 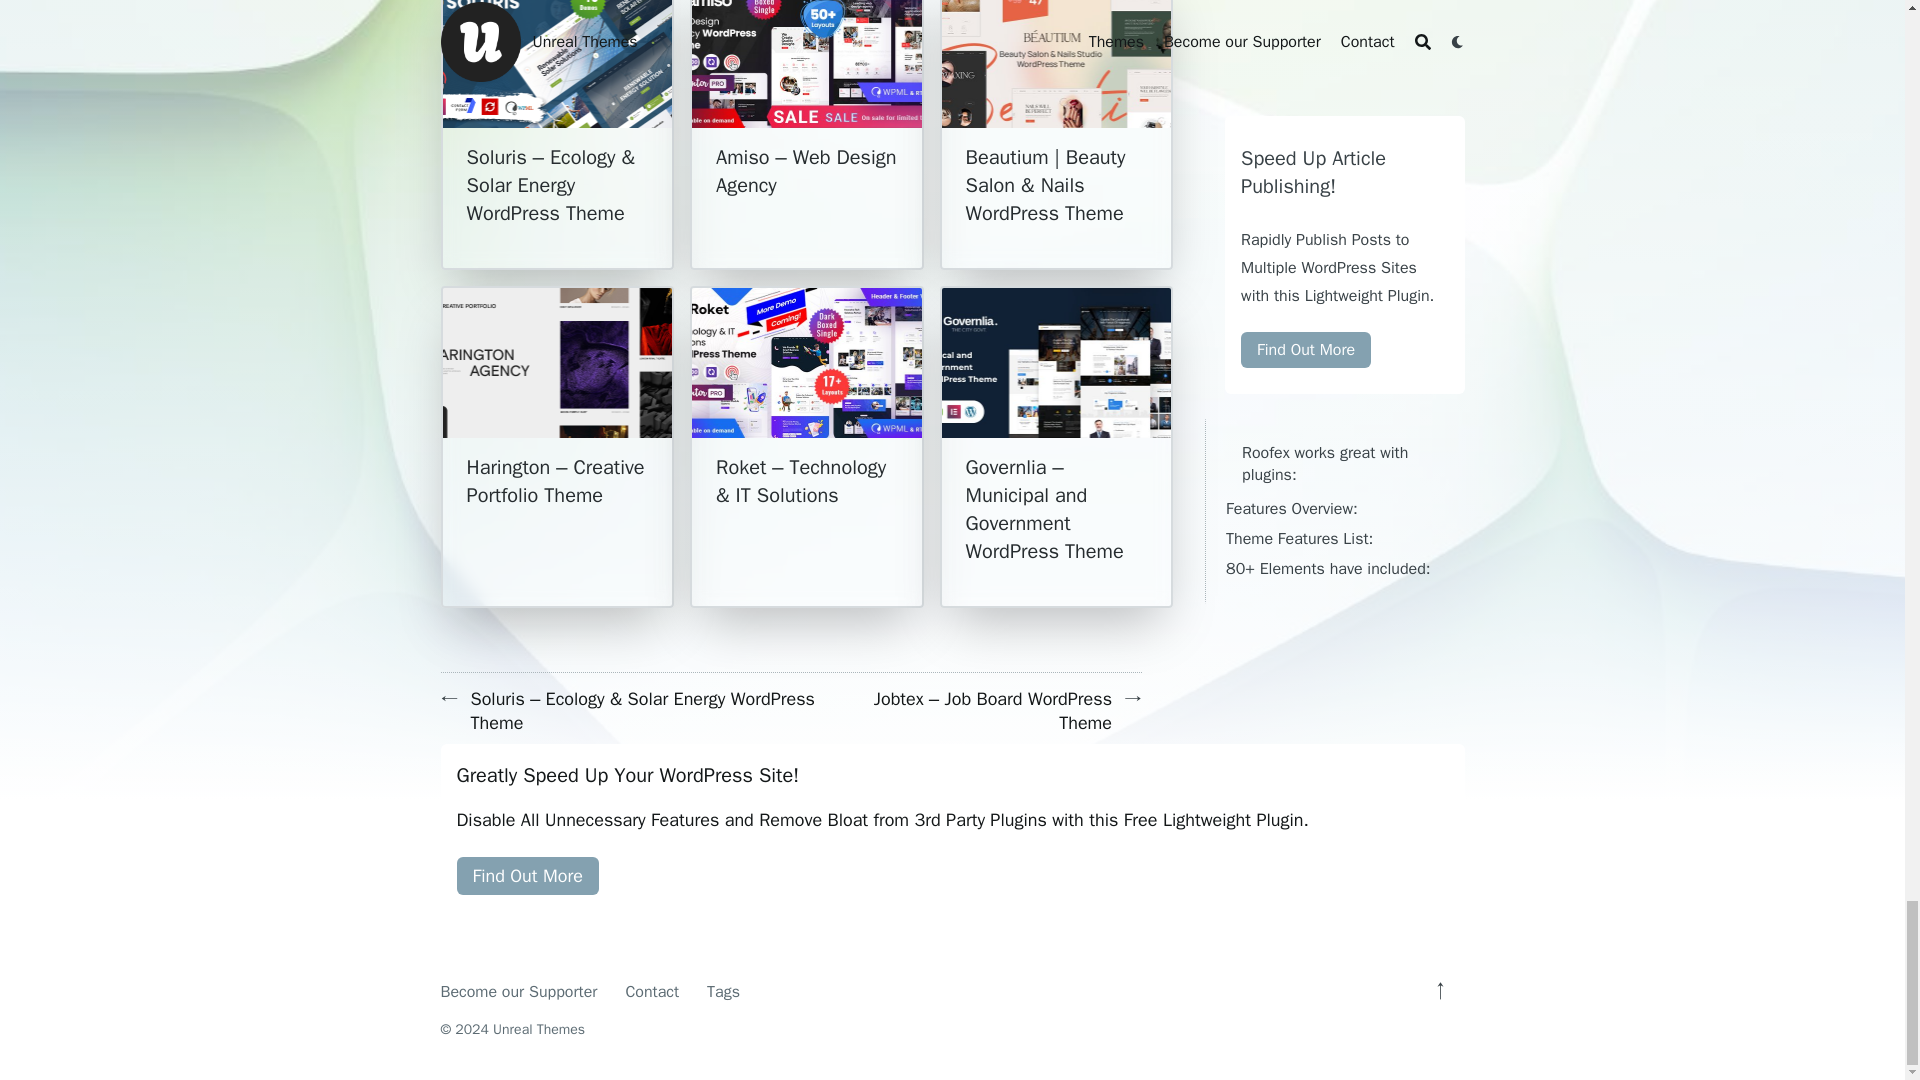 I want to click on Become our Supporter, so click(x=518, y=992).